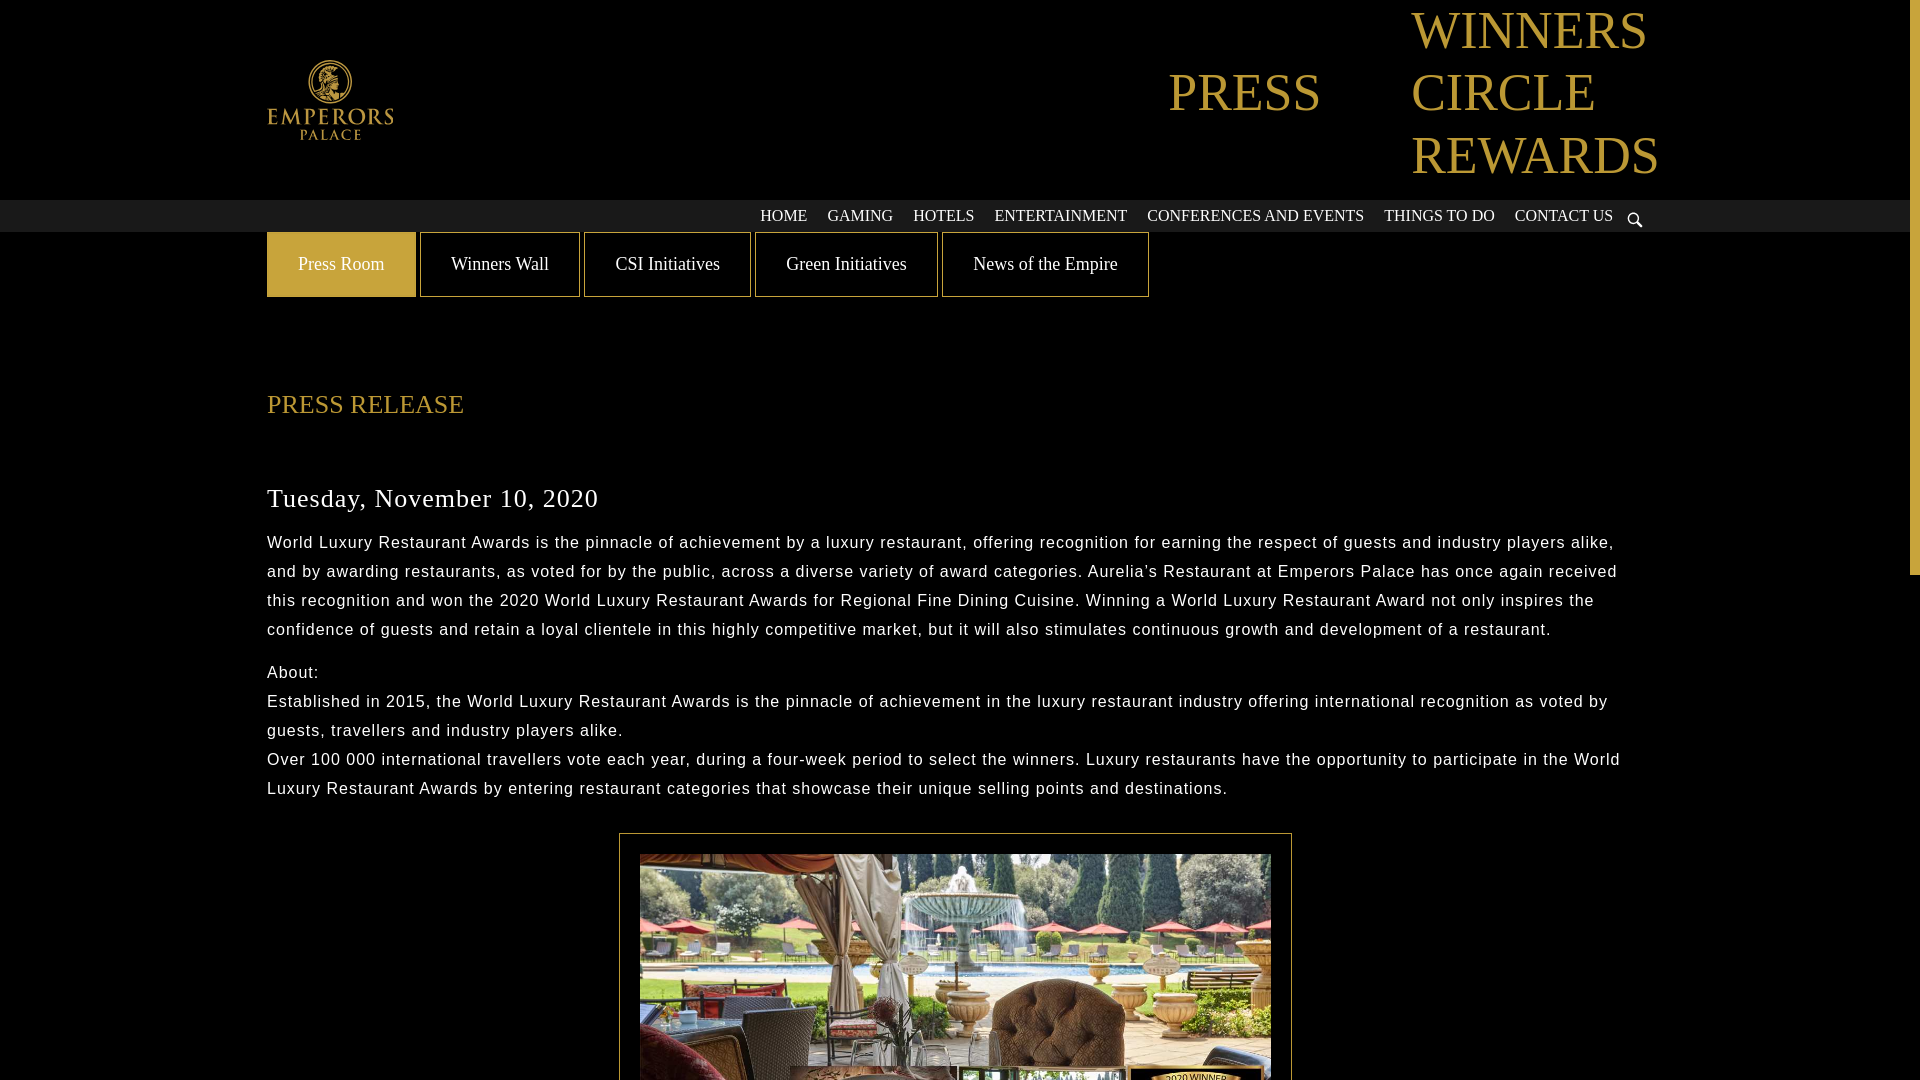  Describe the element at coordinates (1060, 216) in the screenshot. I see `ENTERTAINMENT` at that location.